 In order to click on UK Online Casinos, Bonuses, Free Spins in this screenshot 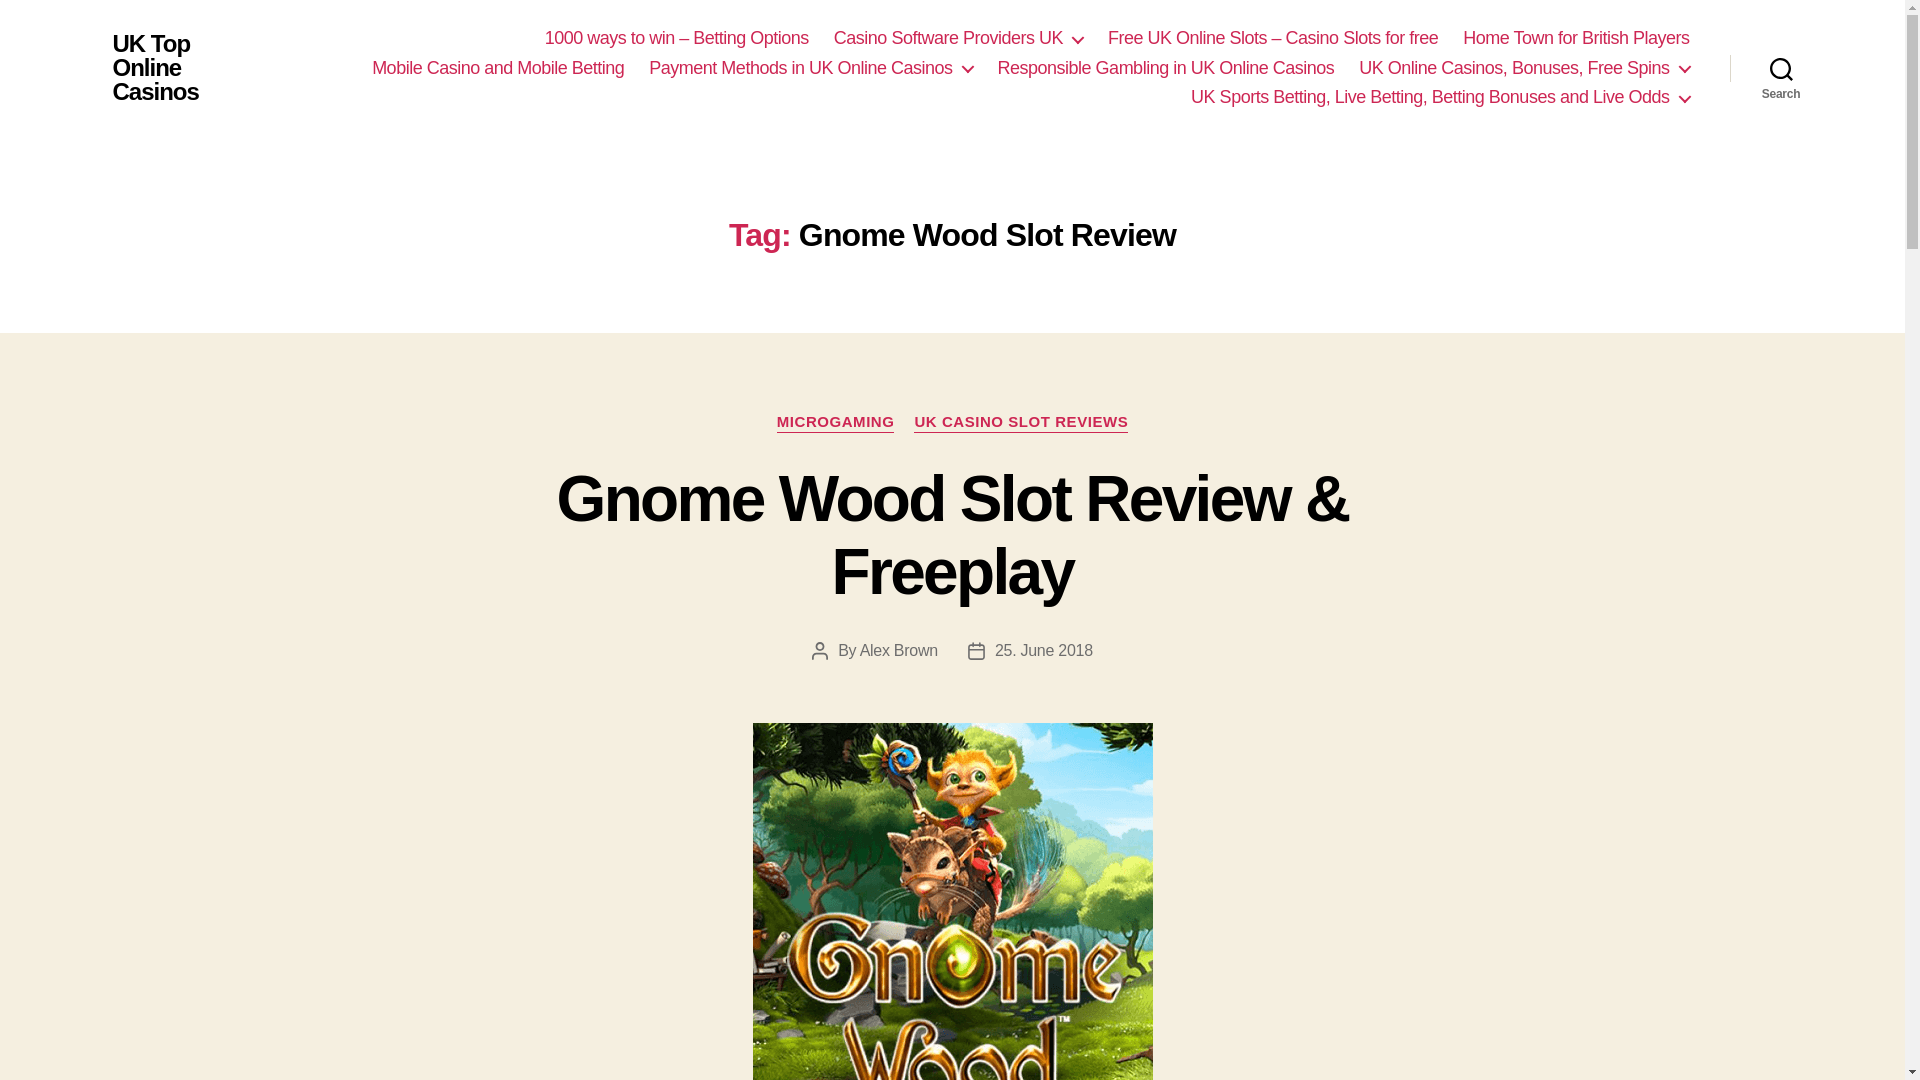, I will do `click(1524, 68)`.